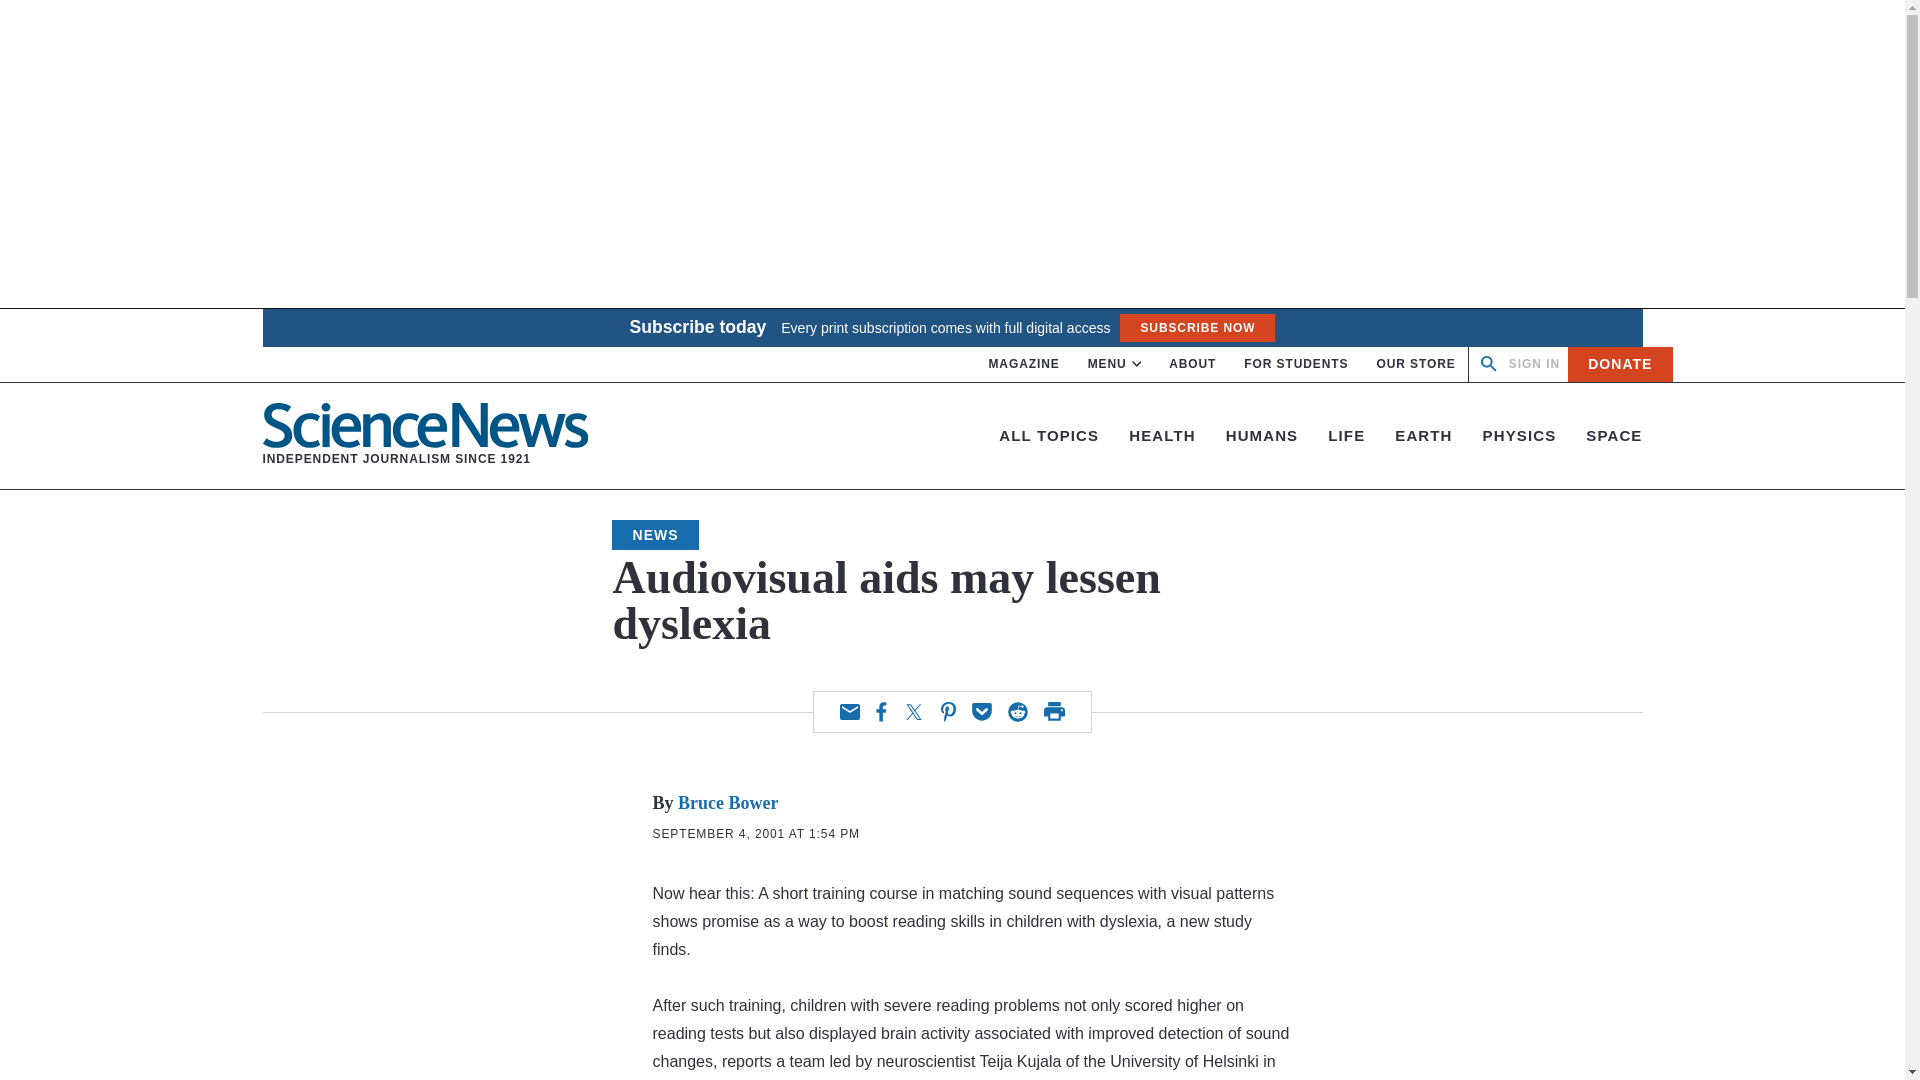  What do you see at coordinates (1115, 364) in the screenshot?
I see `SUBSCRIBE NOW` at bounding box center [1115, 364].